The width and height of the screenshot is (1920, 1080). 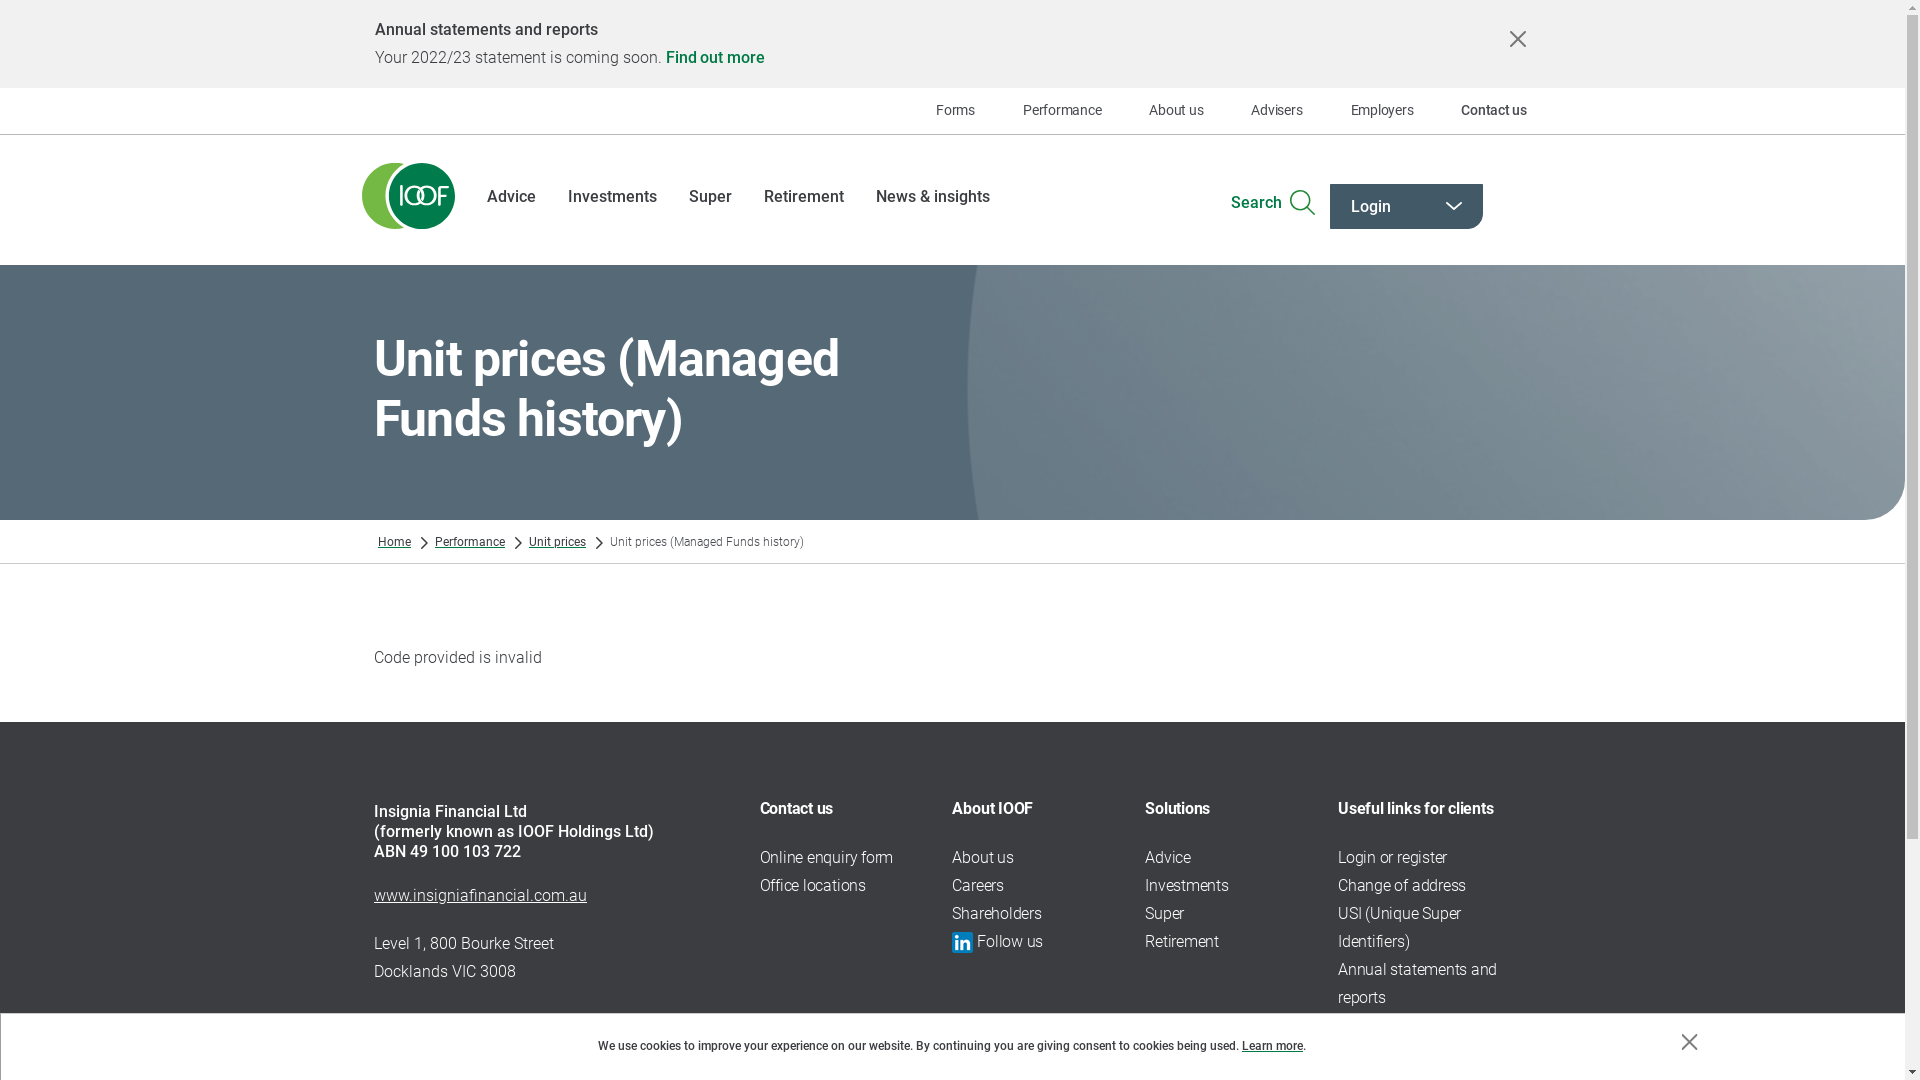 I want to click on Advice, so click(x=1168, y=858).